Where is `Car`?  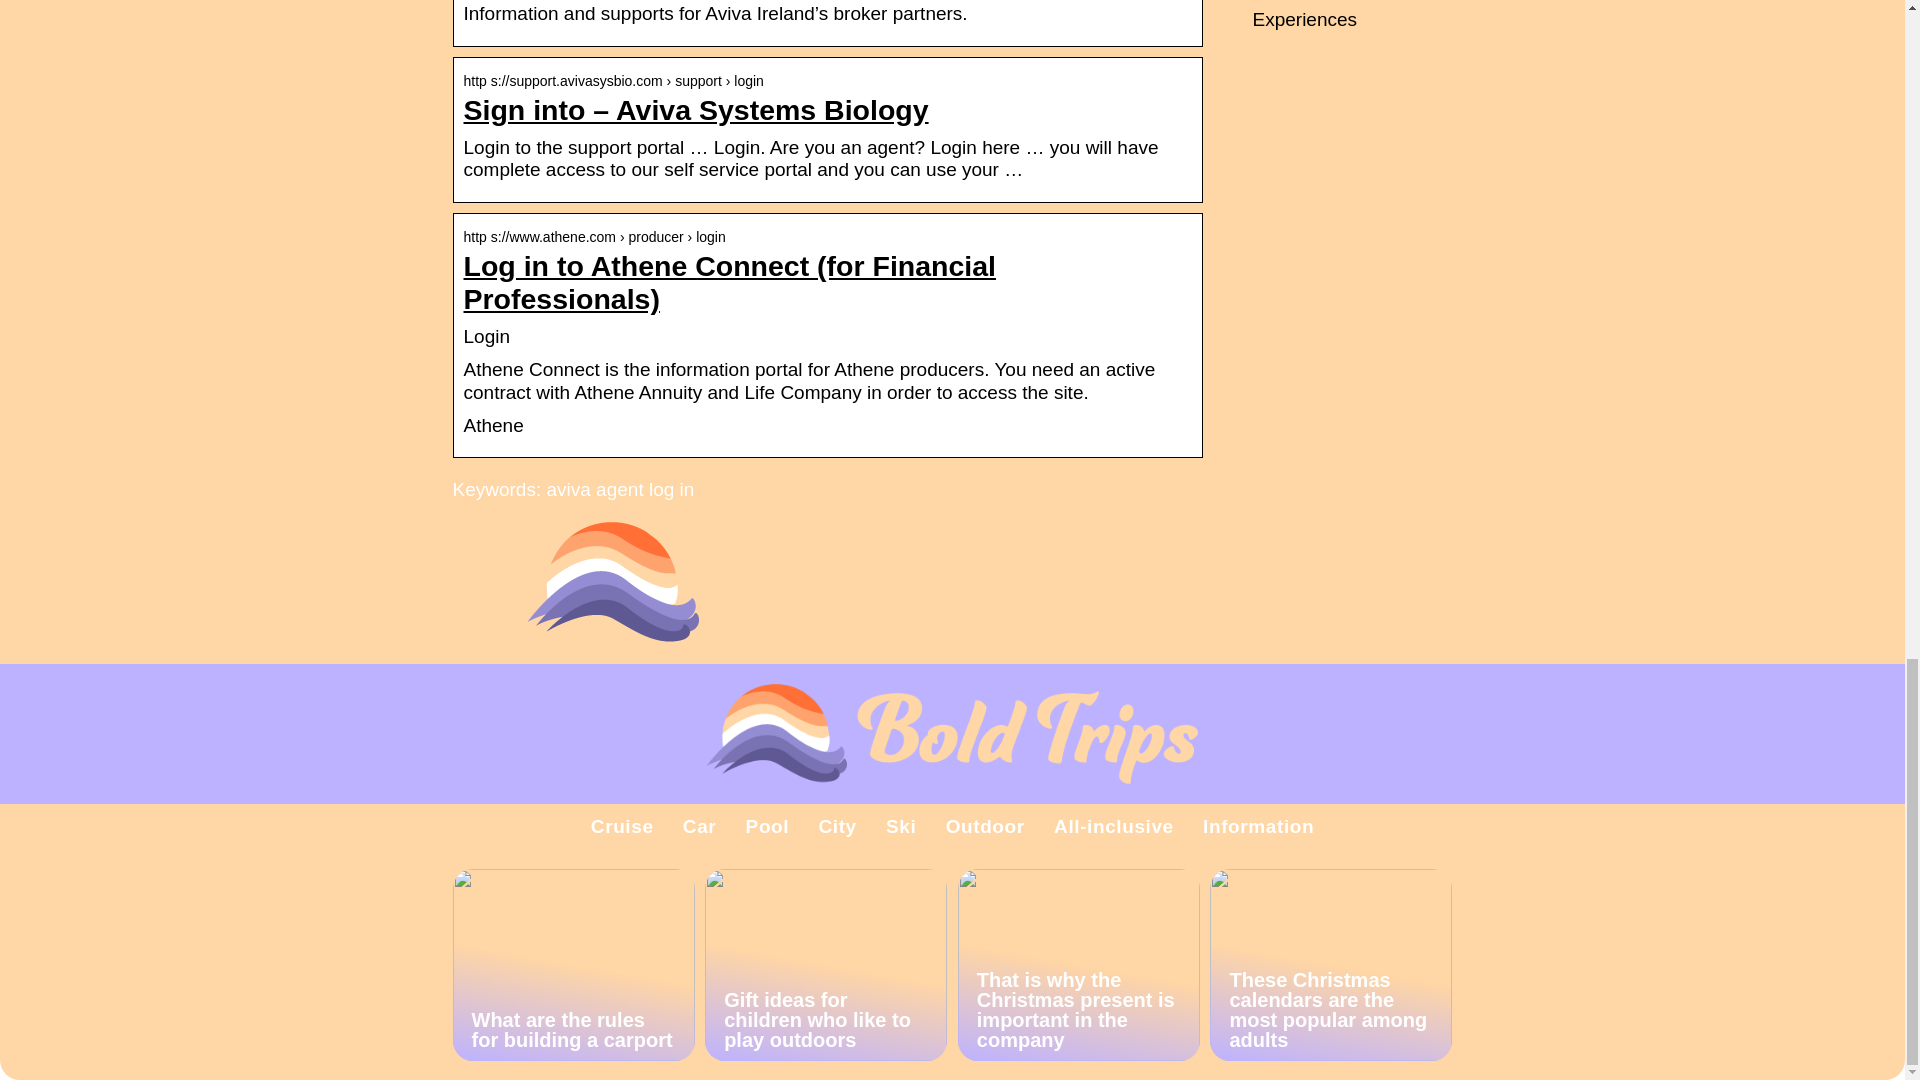
Car is located at coordinates (700, 826).